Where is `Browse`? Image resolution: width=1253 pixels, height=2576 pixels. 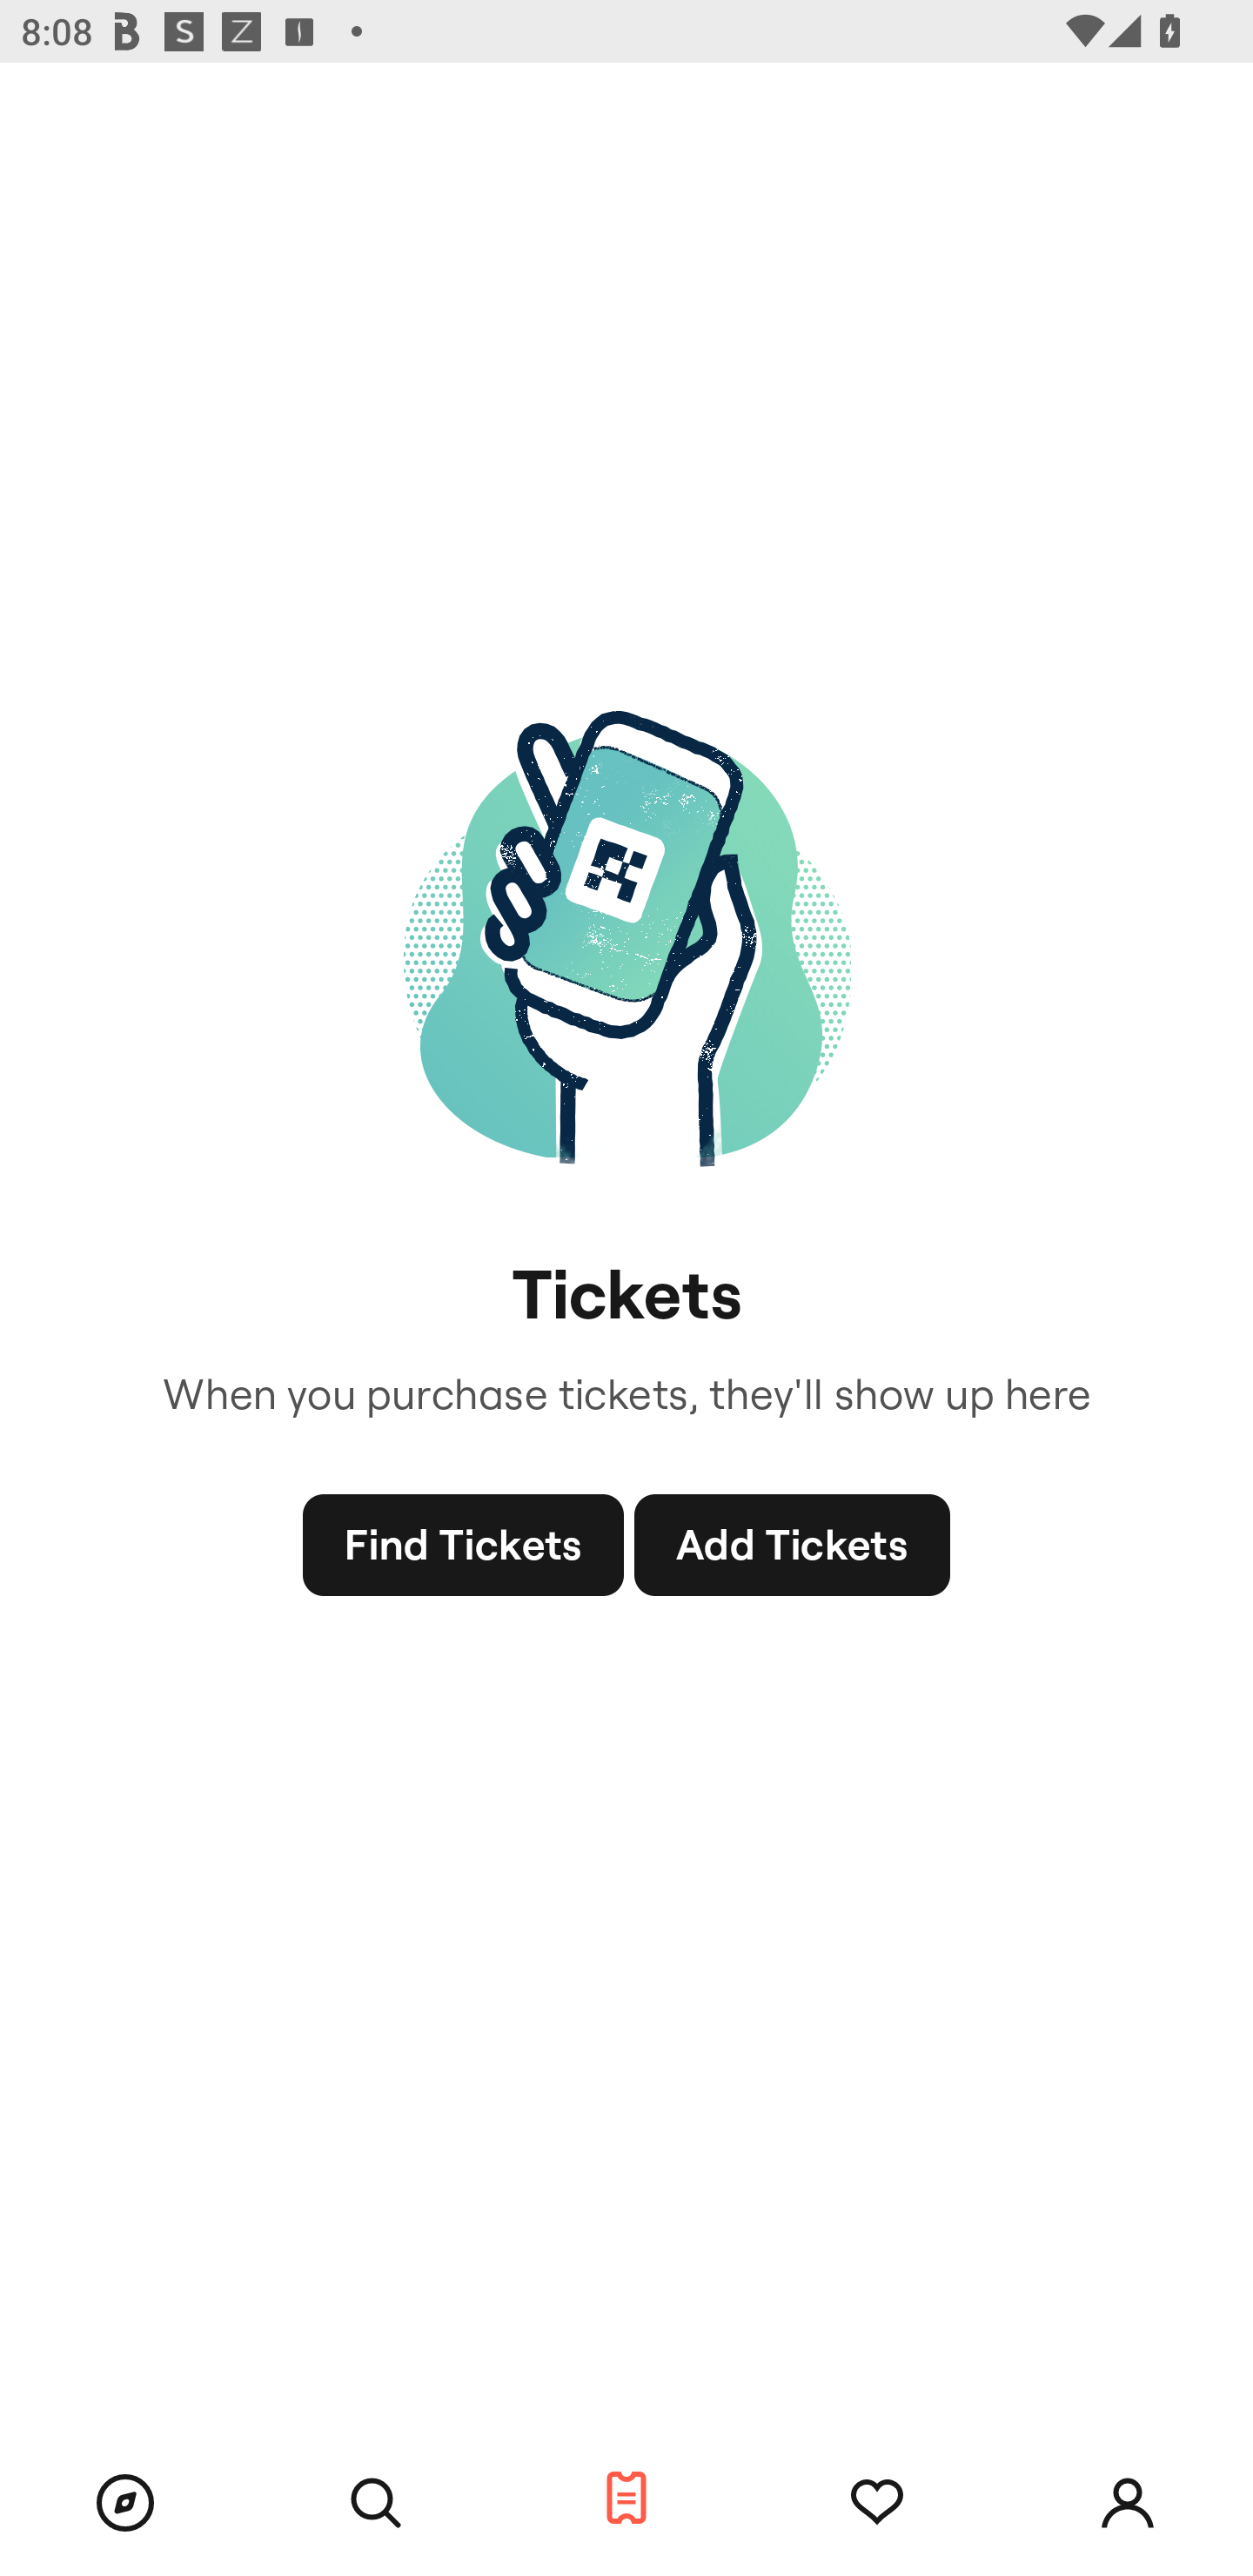 Browse is located at coordinates (125, 2503).